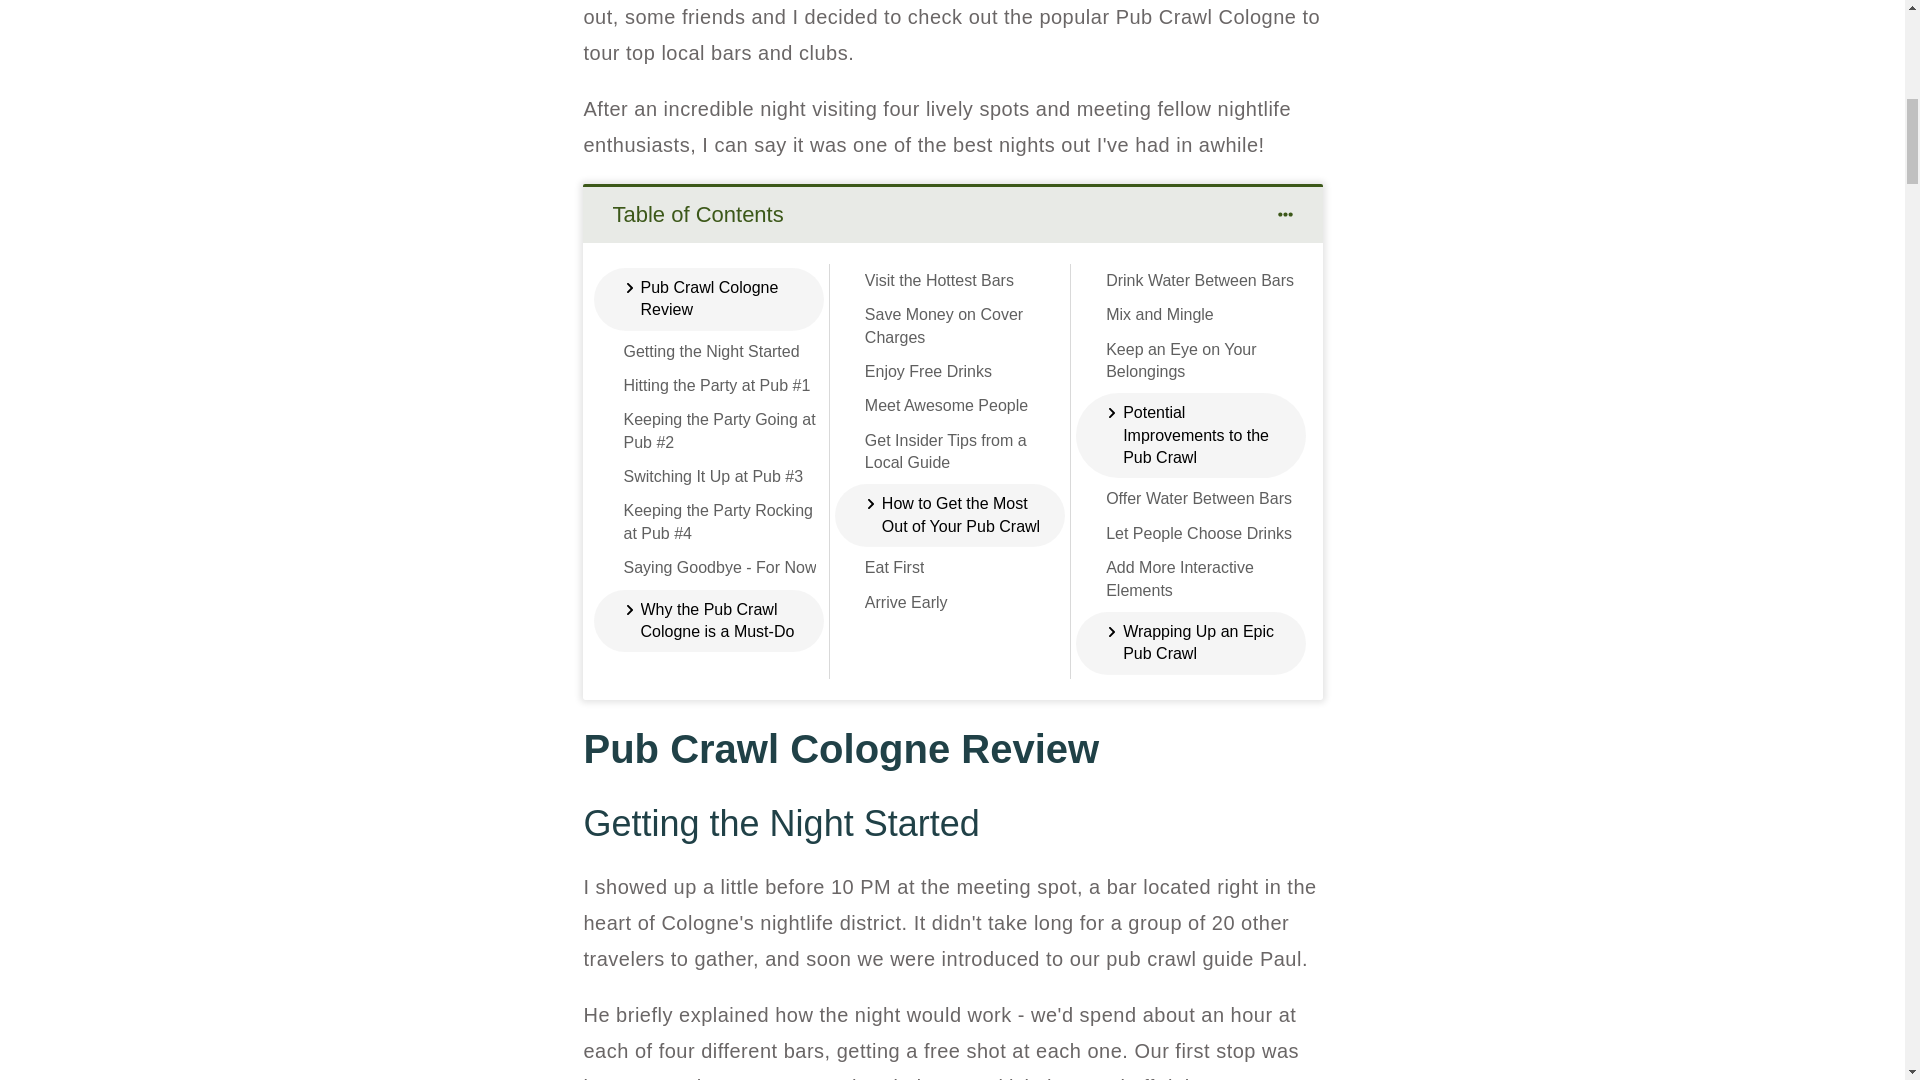 The height and width of the screenshot is (1080, 1920). Describe the element at coordinates (946, 406) in the screenshot. I see `Meet Awesome People` at that location.